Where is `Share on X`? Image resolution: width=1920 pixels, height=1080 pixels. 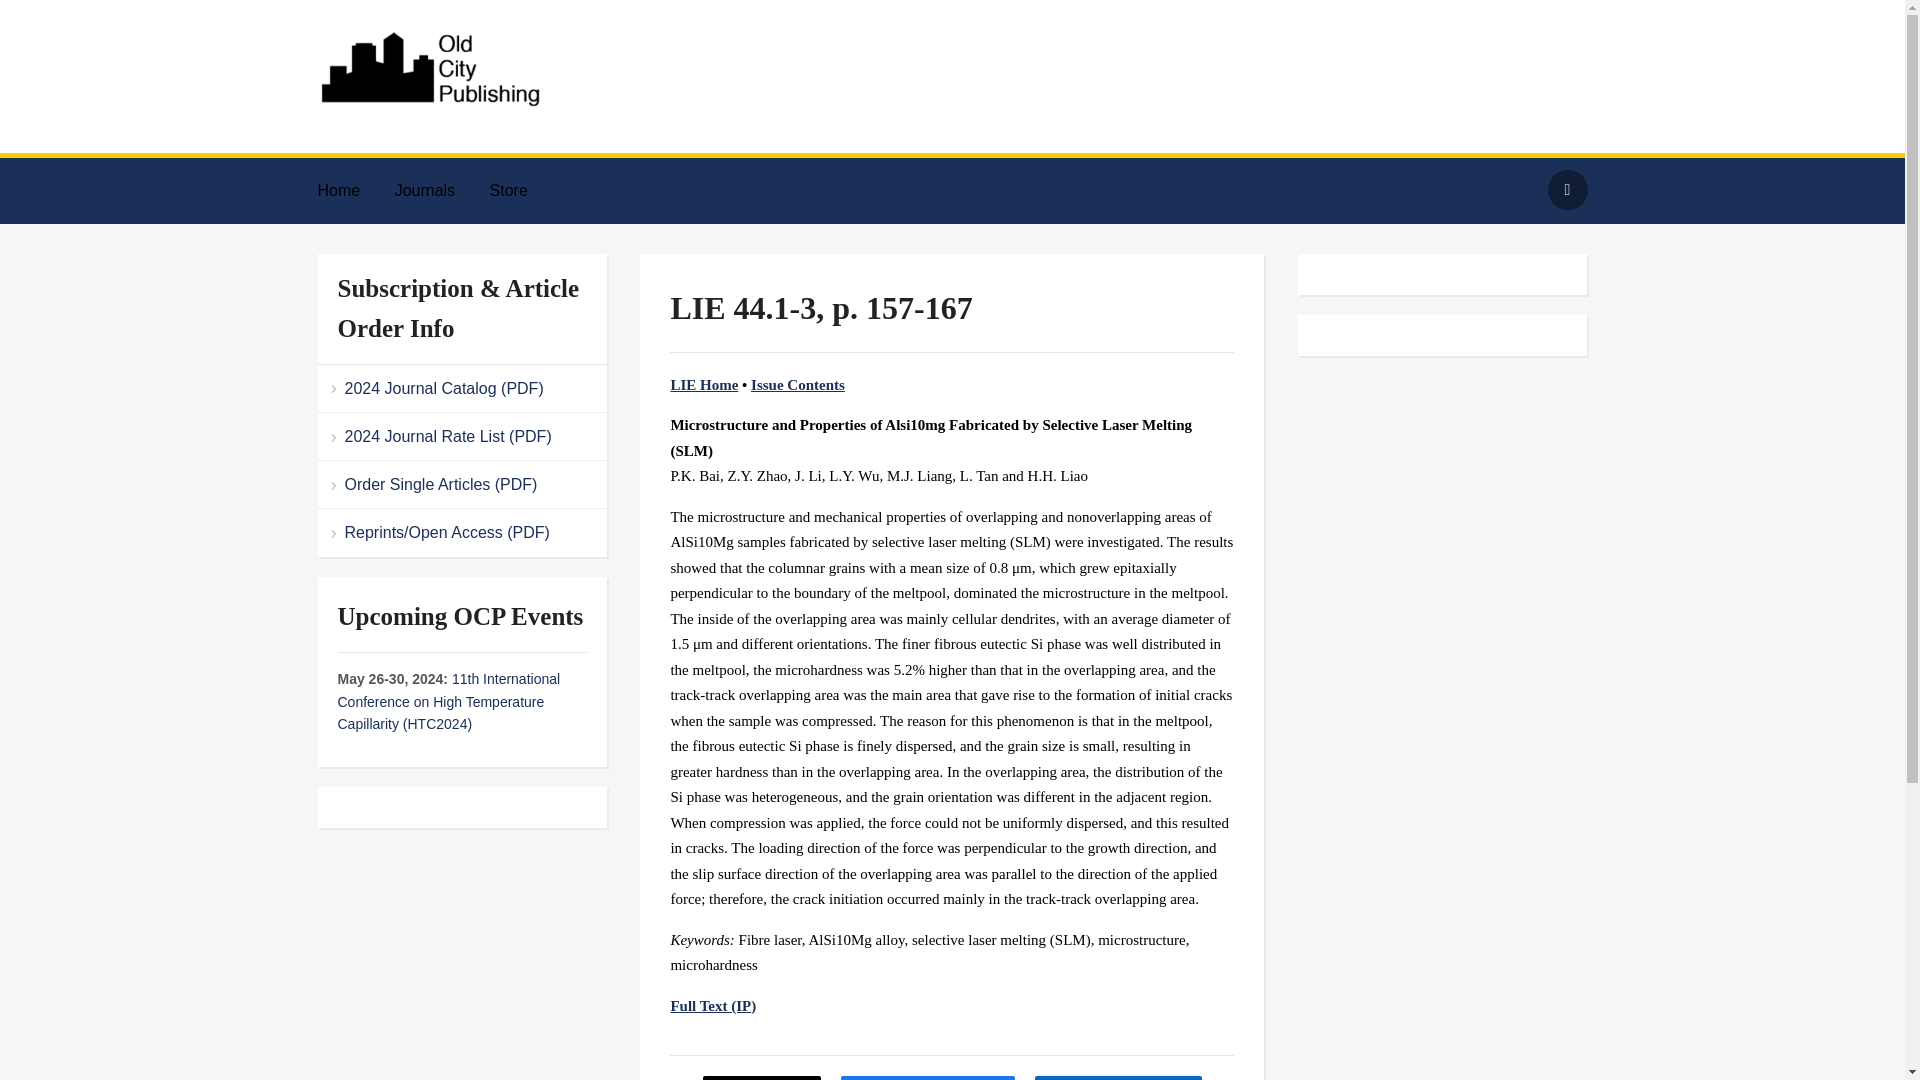 Share on X is located at coordinates (762, 1078).